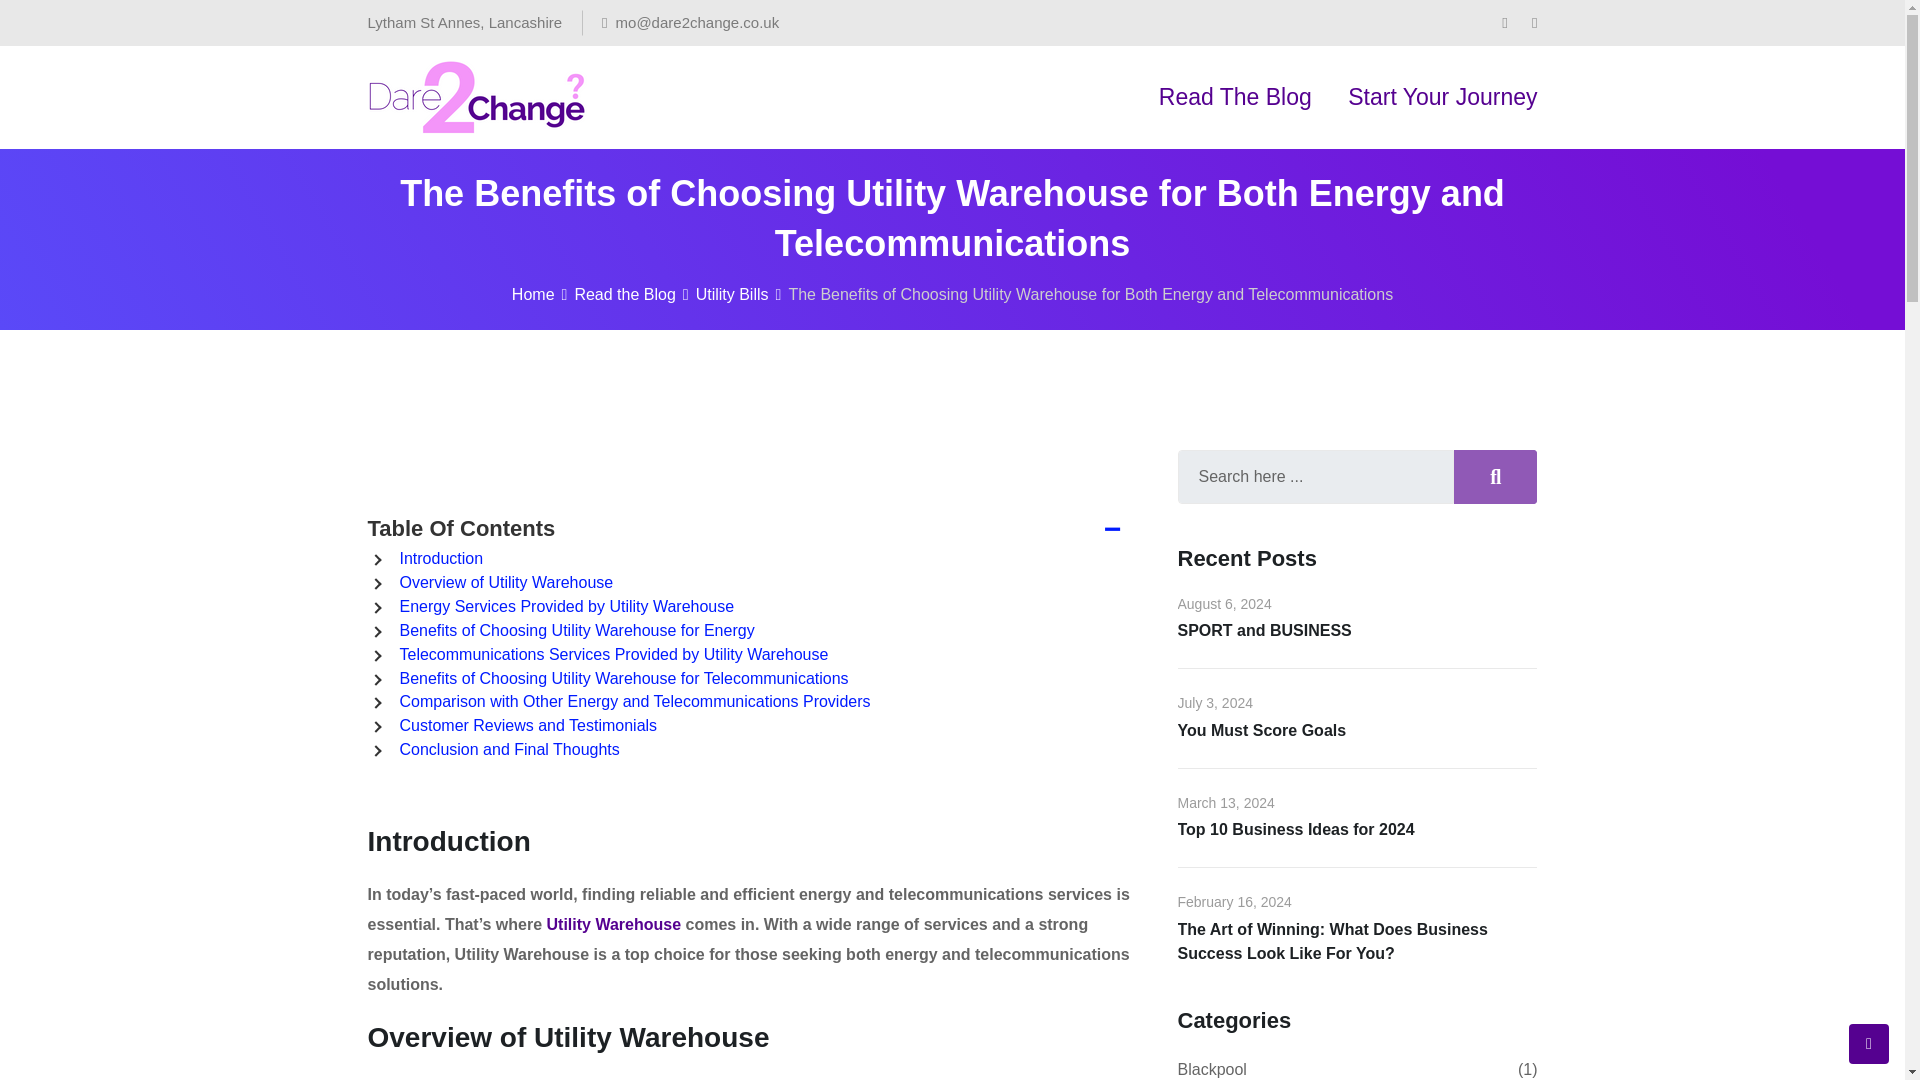 The height and width of the screenshot is (1080, 1920). Describe the element at coordinates (576, 630) in the screenshot. I see `Benefits of Choosing Utility Warehouse for Energy` at that location.